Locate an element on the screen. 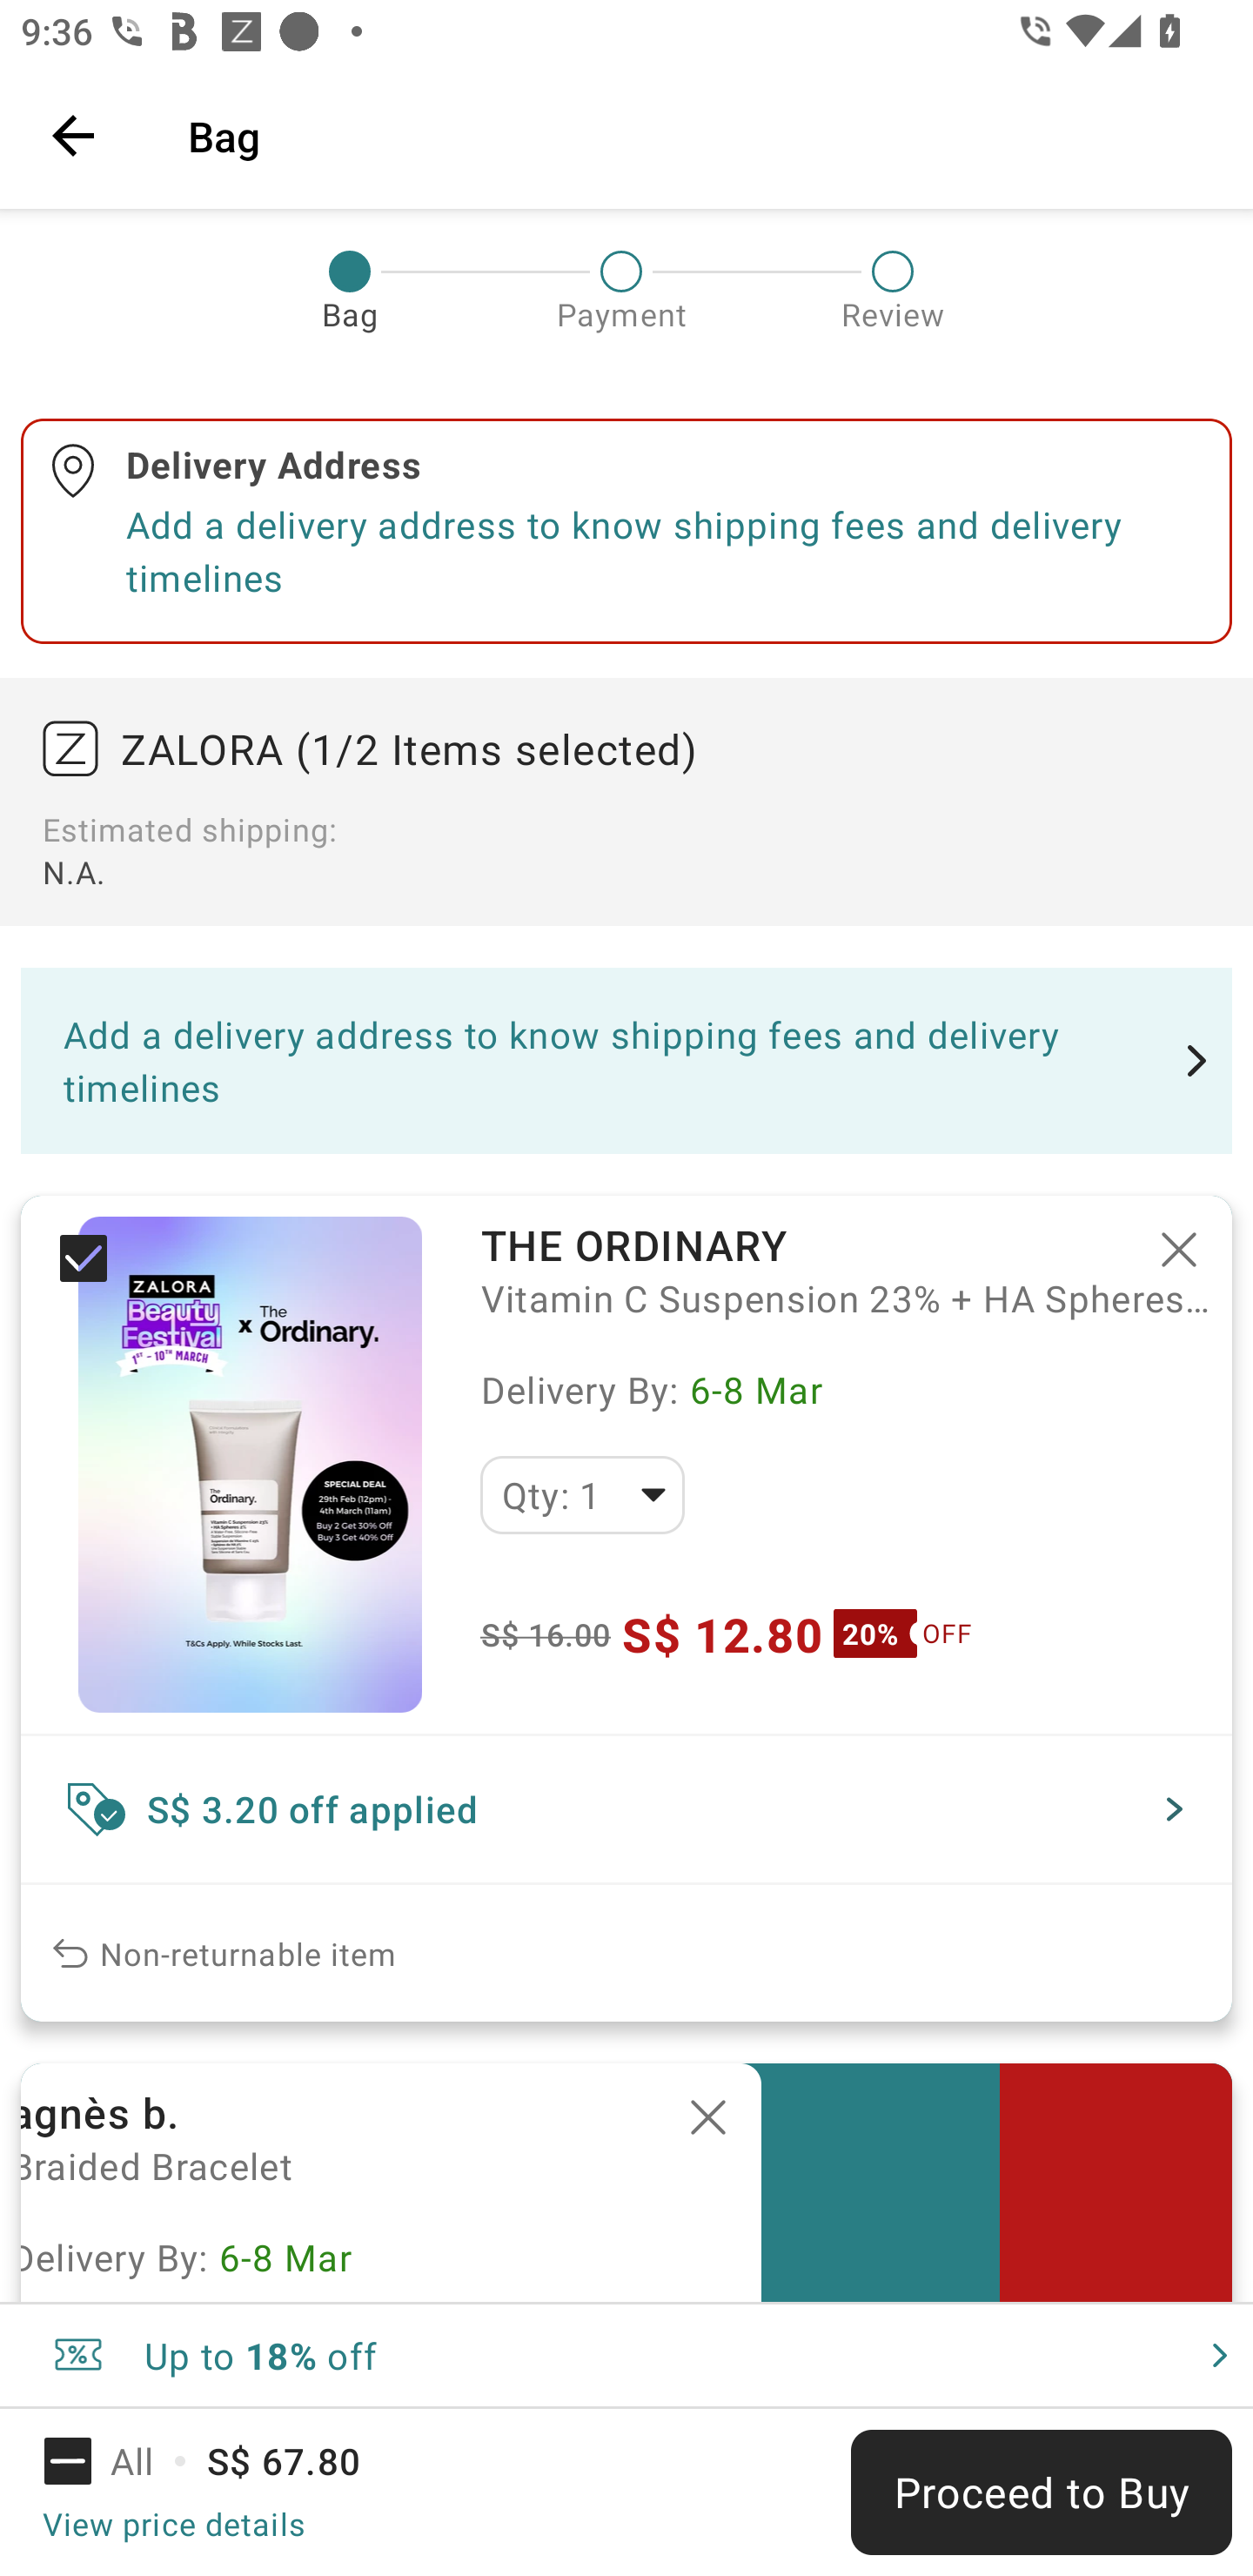 This screenshot has height=2576, width=1253. Navigate up is located at coordinates (73, 135).